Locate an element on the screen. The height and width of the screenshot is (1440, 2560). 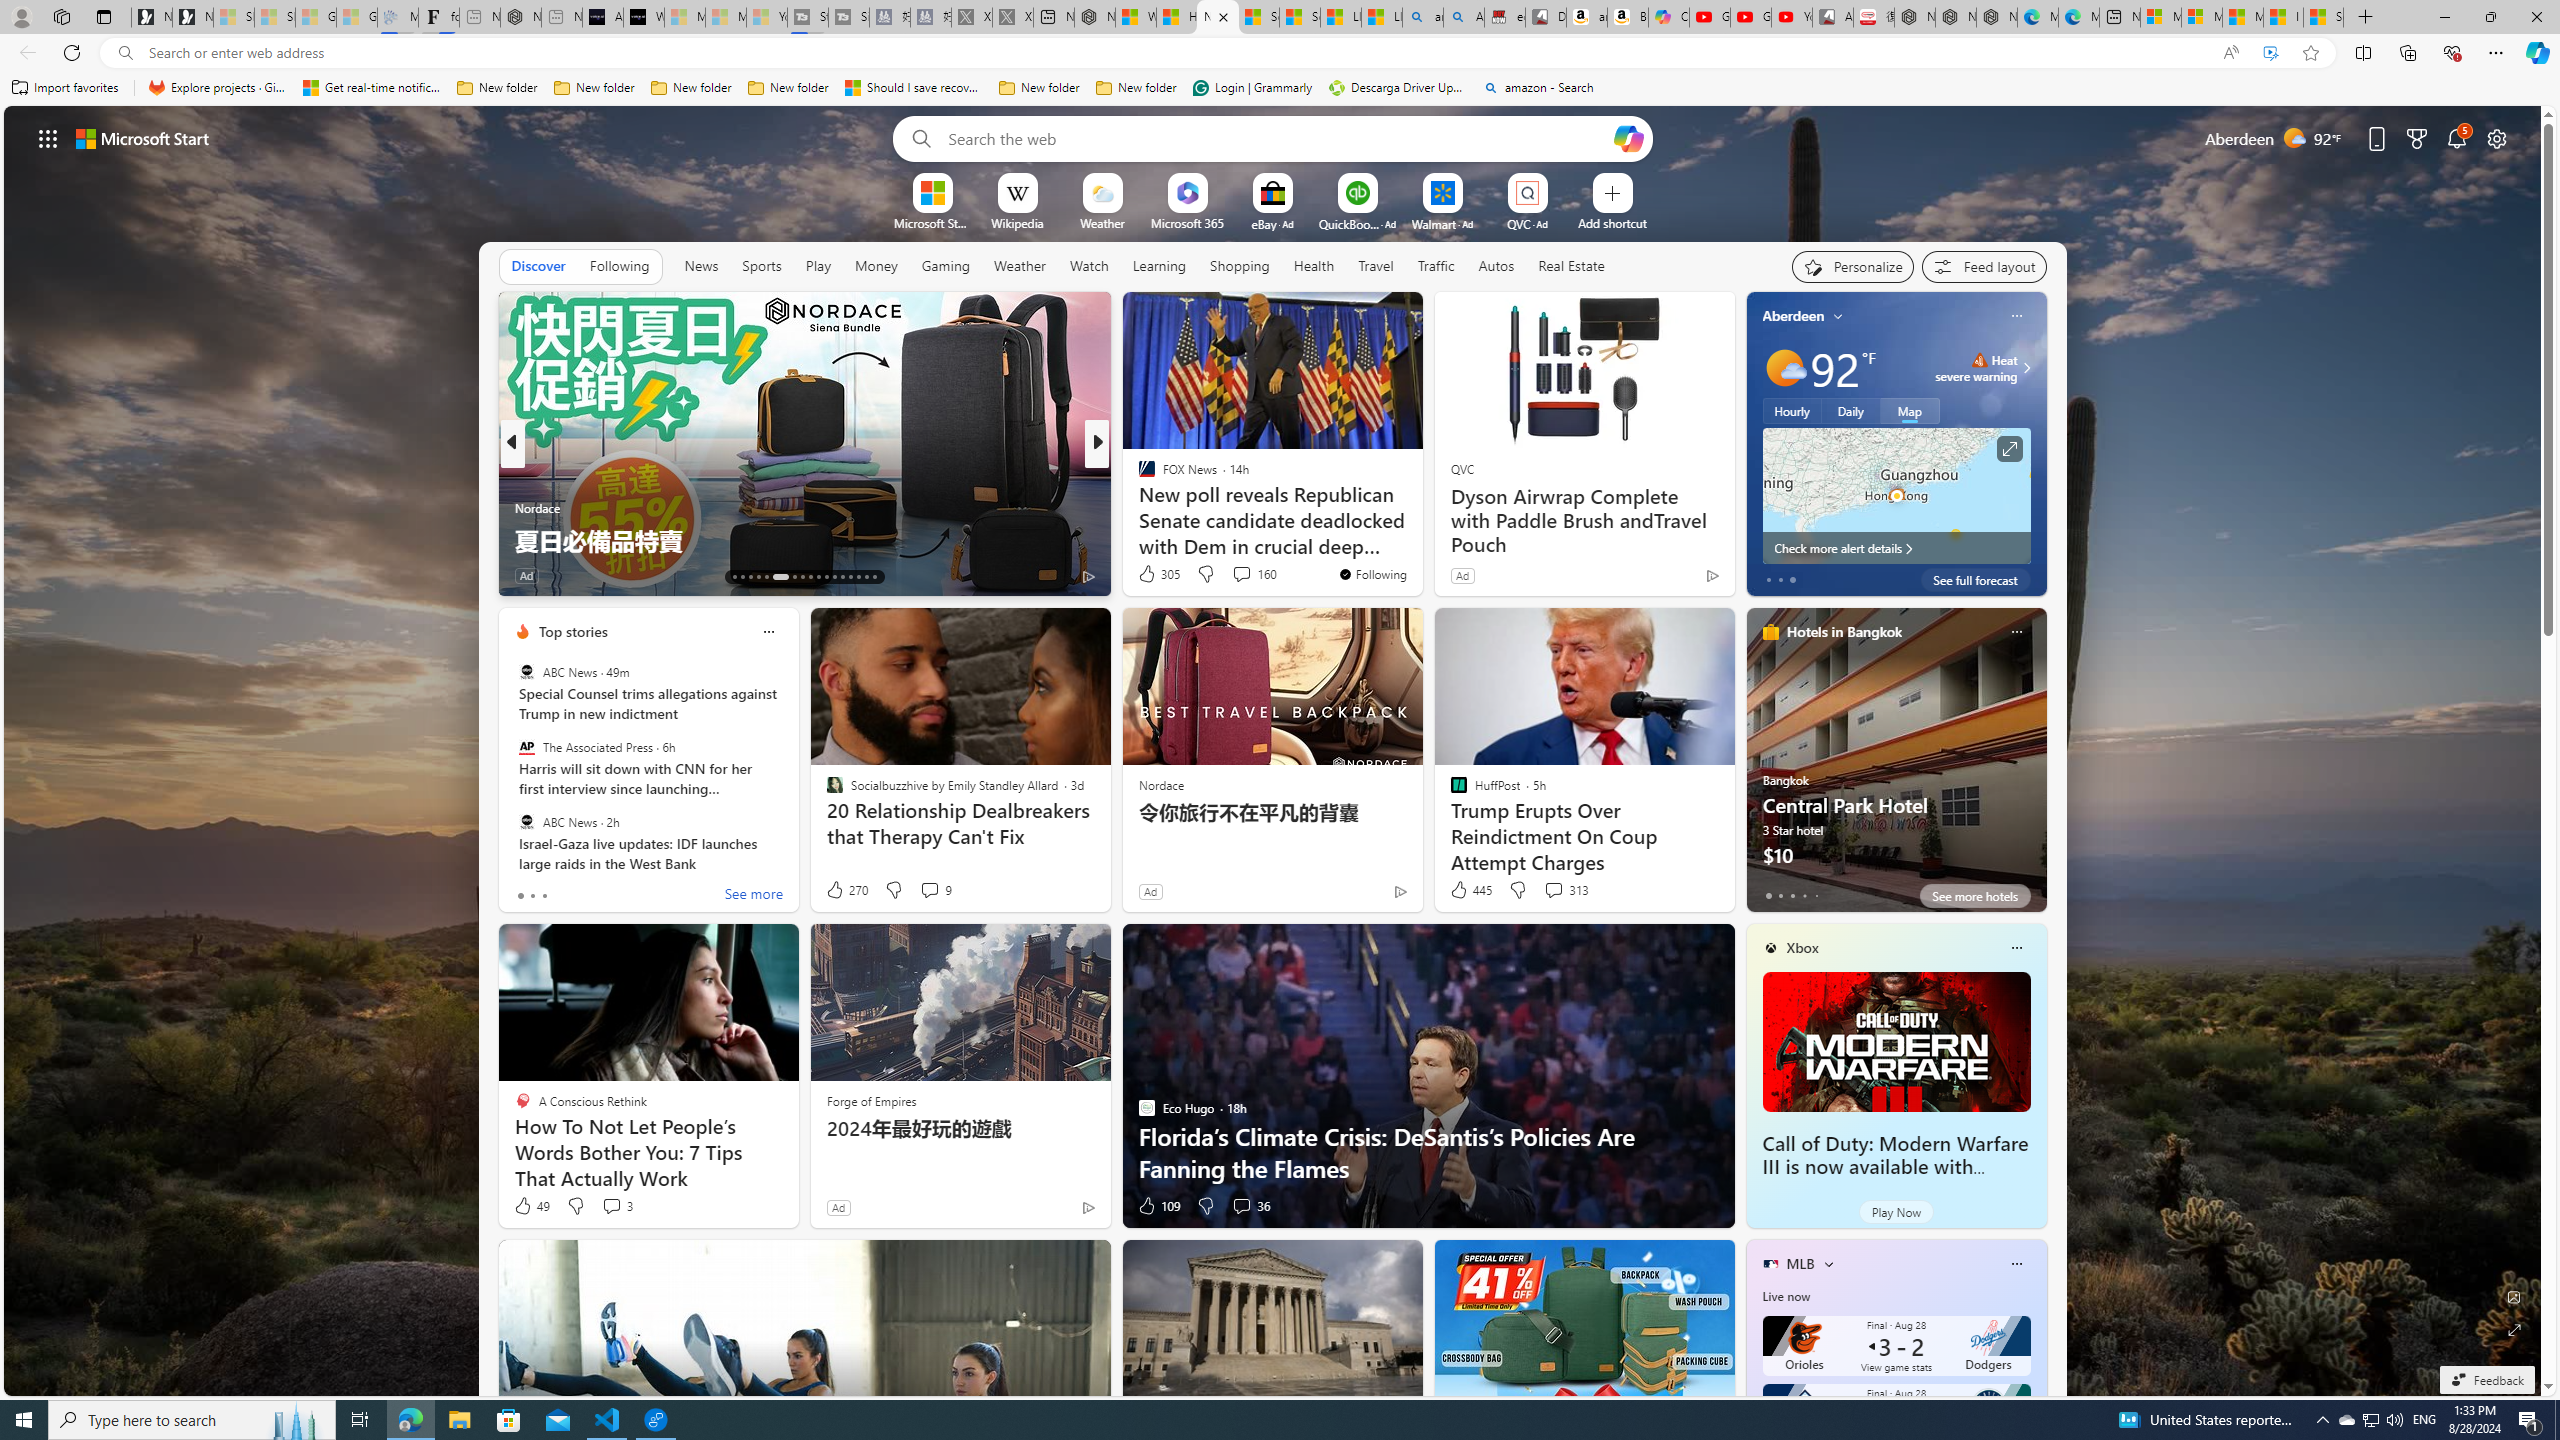
Streaming Coverage | T3 - Sleeping is located at coordinates (808, 17).